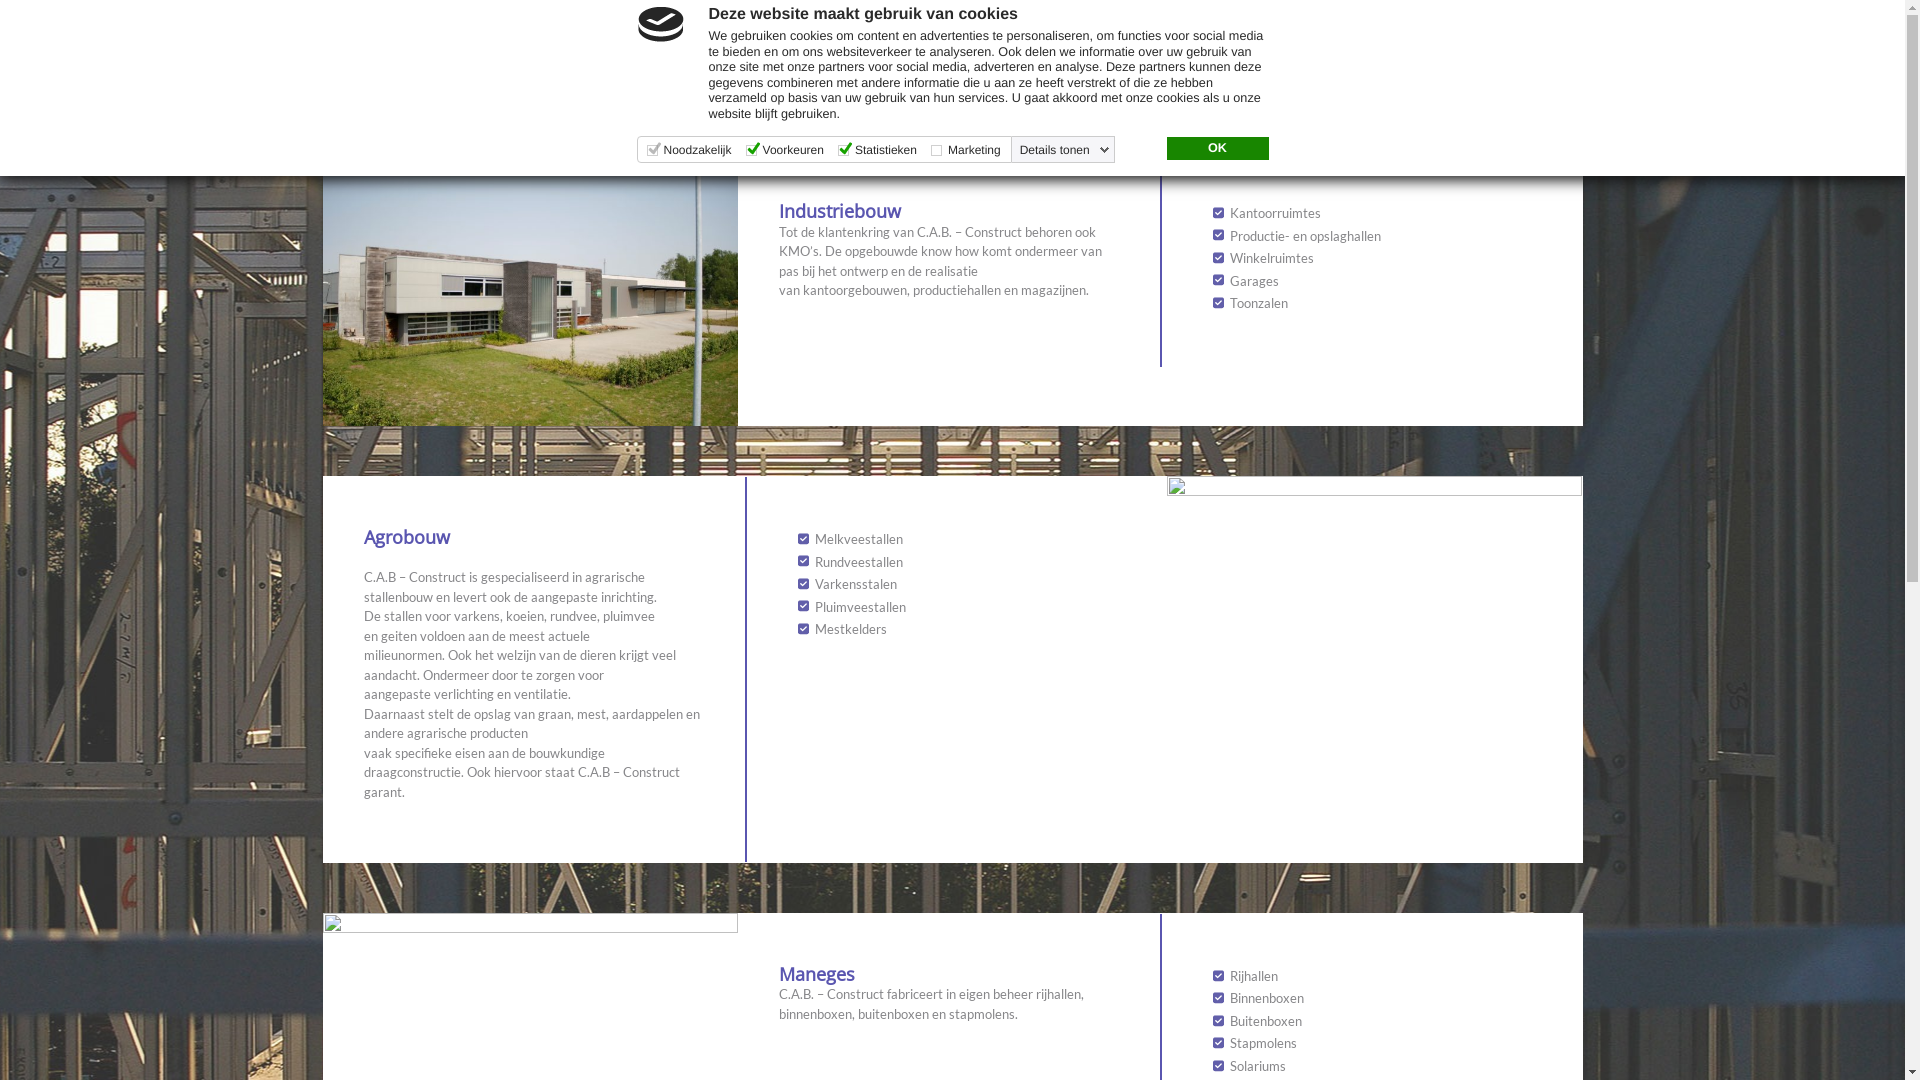 The width and height of the screenshot is (1920, 1080). I want to click on Diensten, so click(1330, 67).